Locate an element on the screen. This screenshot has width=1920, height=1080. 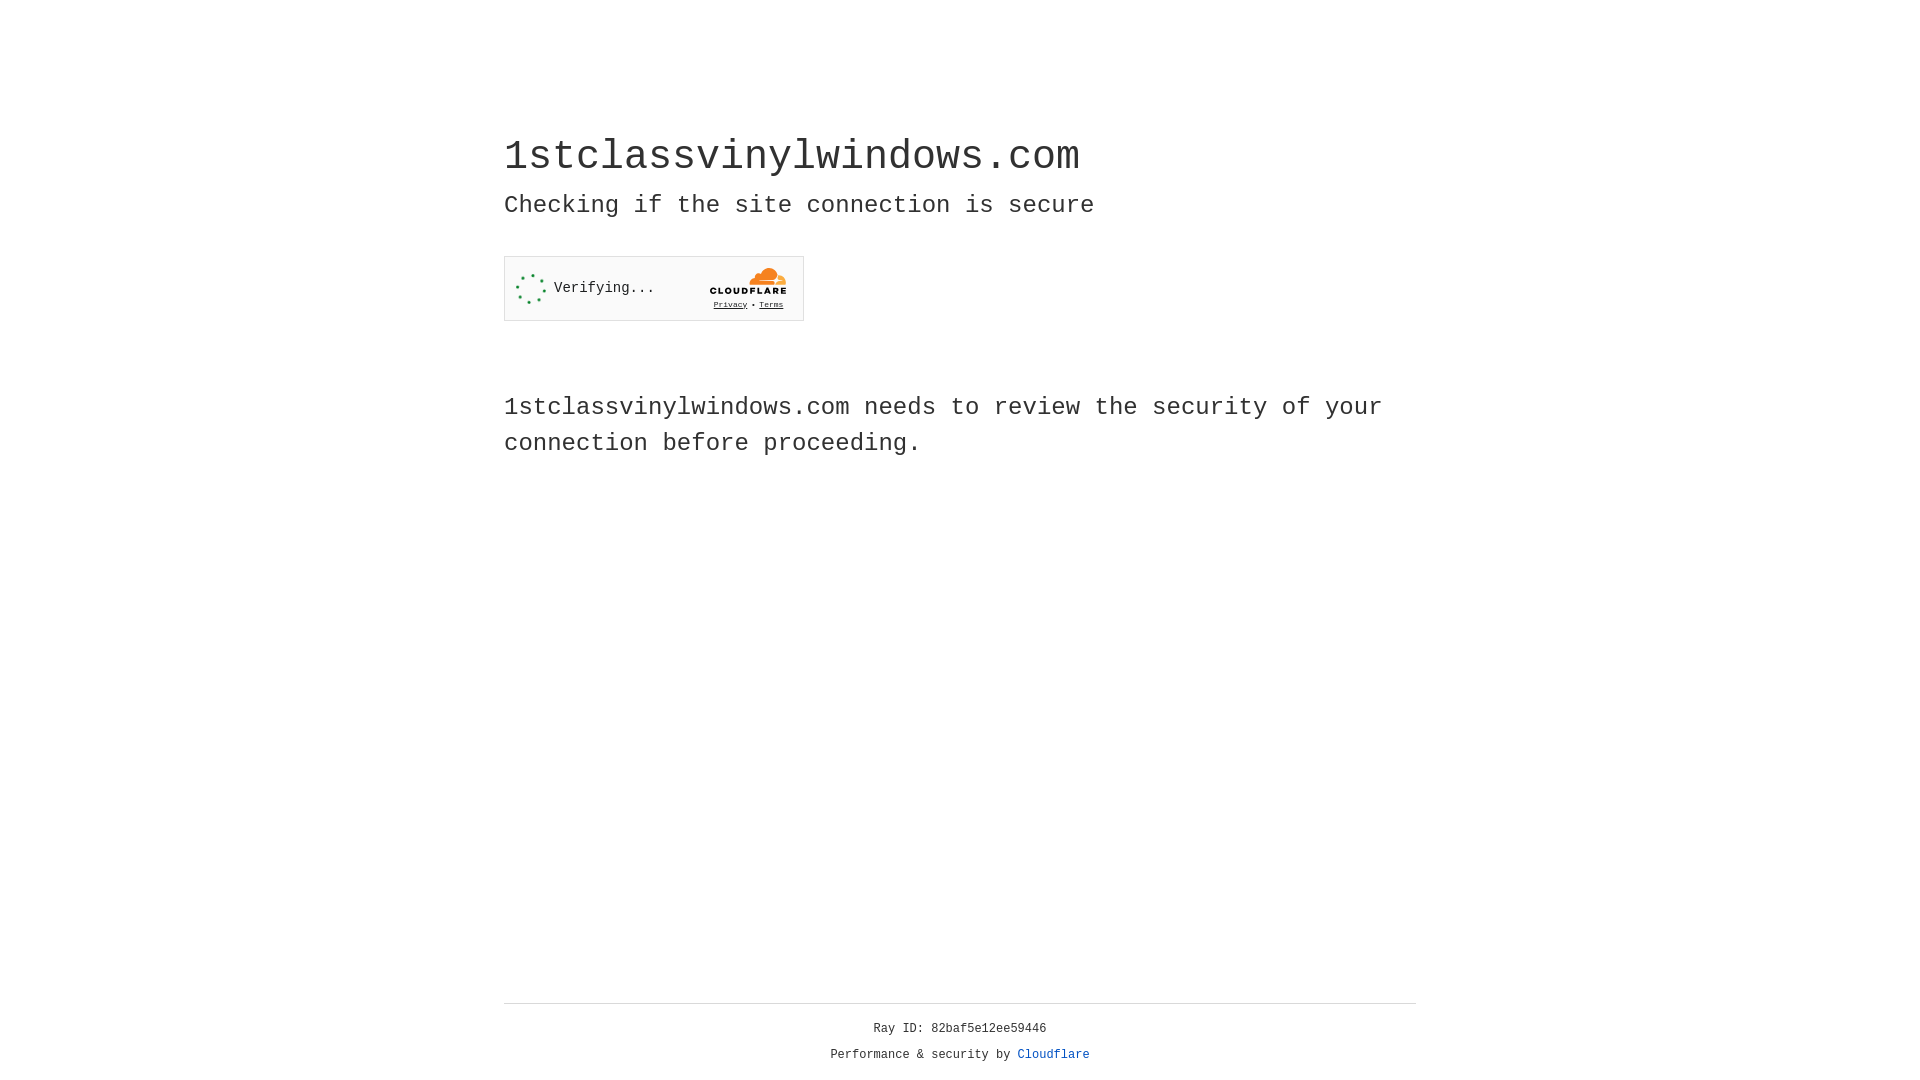
Cloudflare is located at coordinates (1054, 1055).